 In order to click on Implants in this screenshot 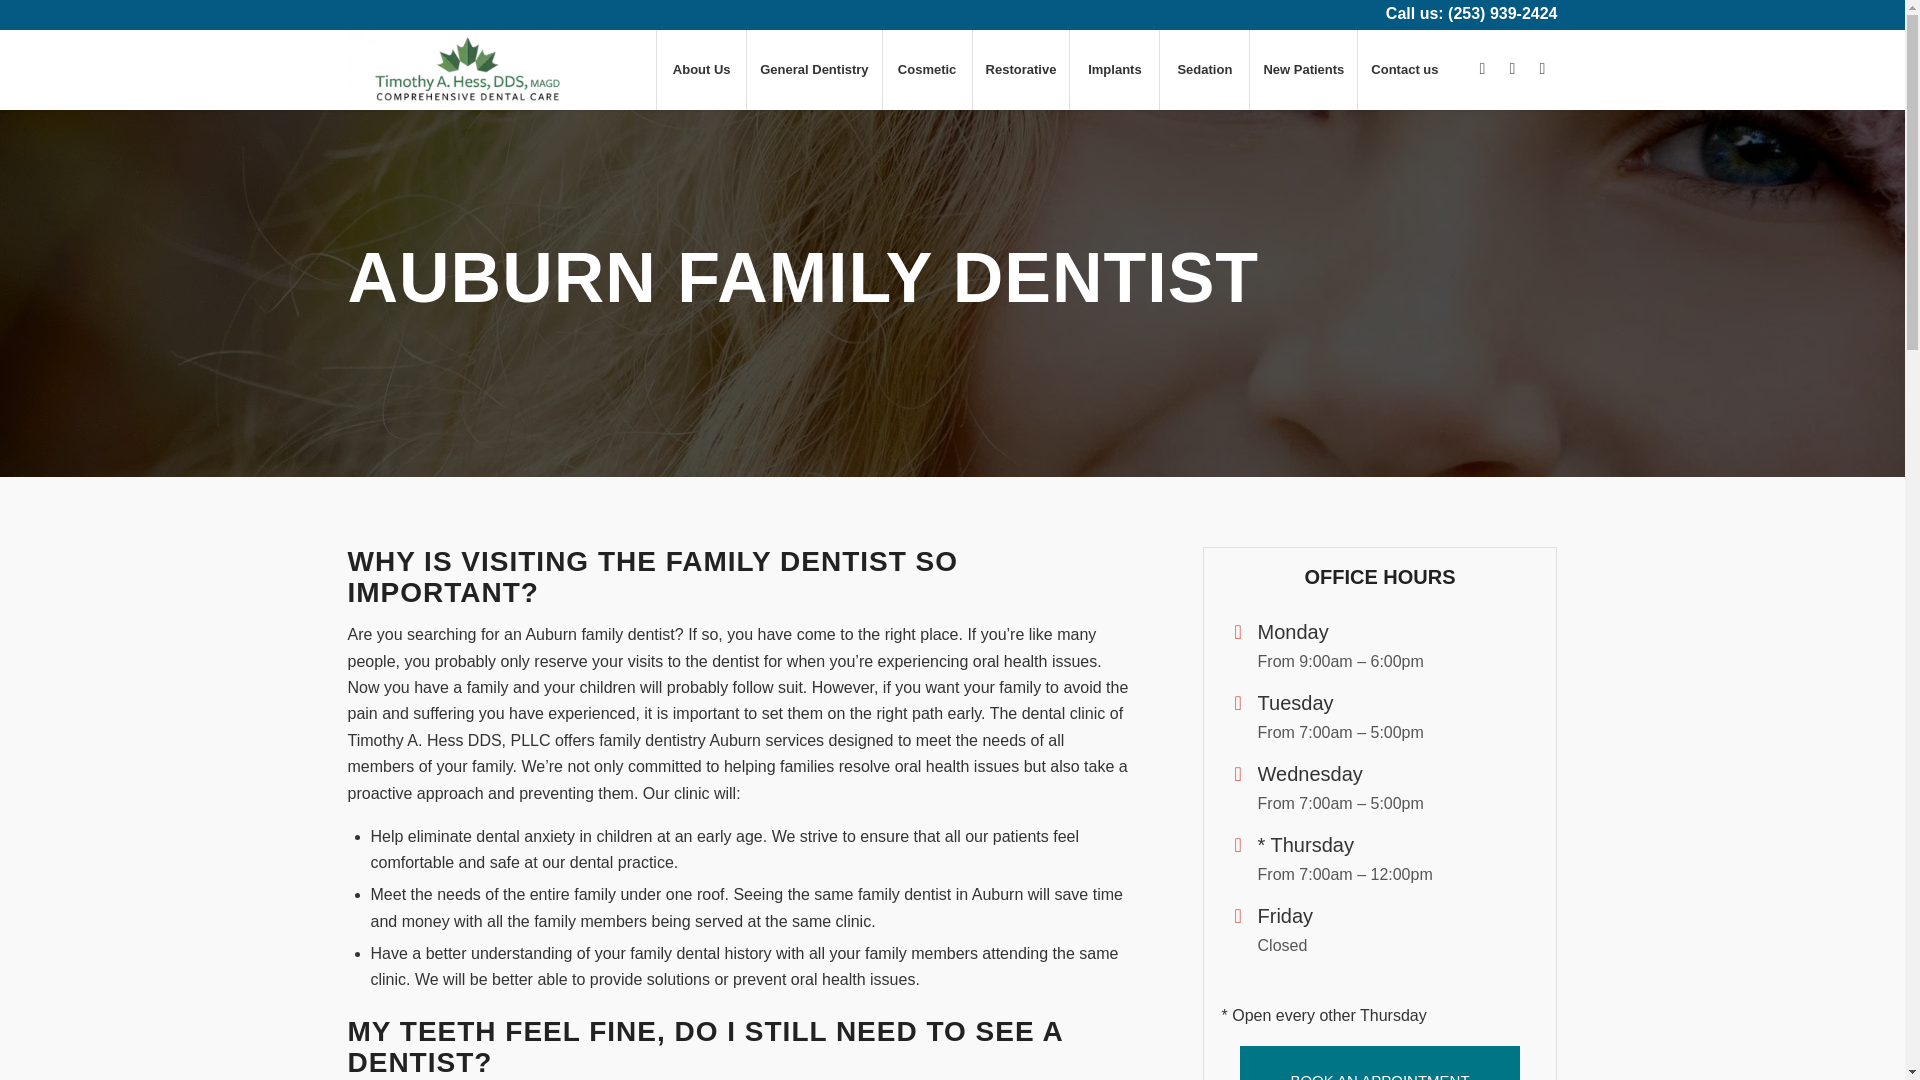, I will do `click(1114, 70)`.